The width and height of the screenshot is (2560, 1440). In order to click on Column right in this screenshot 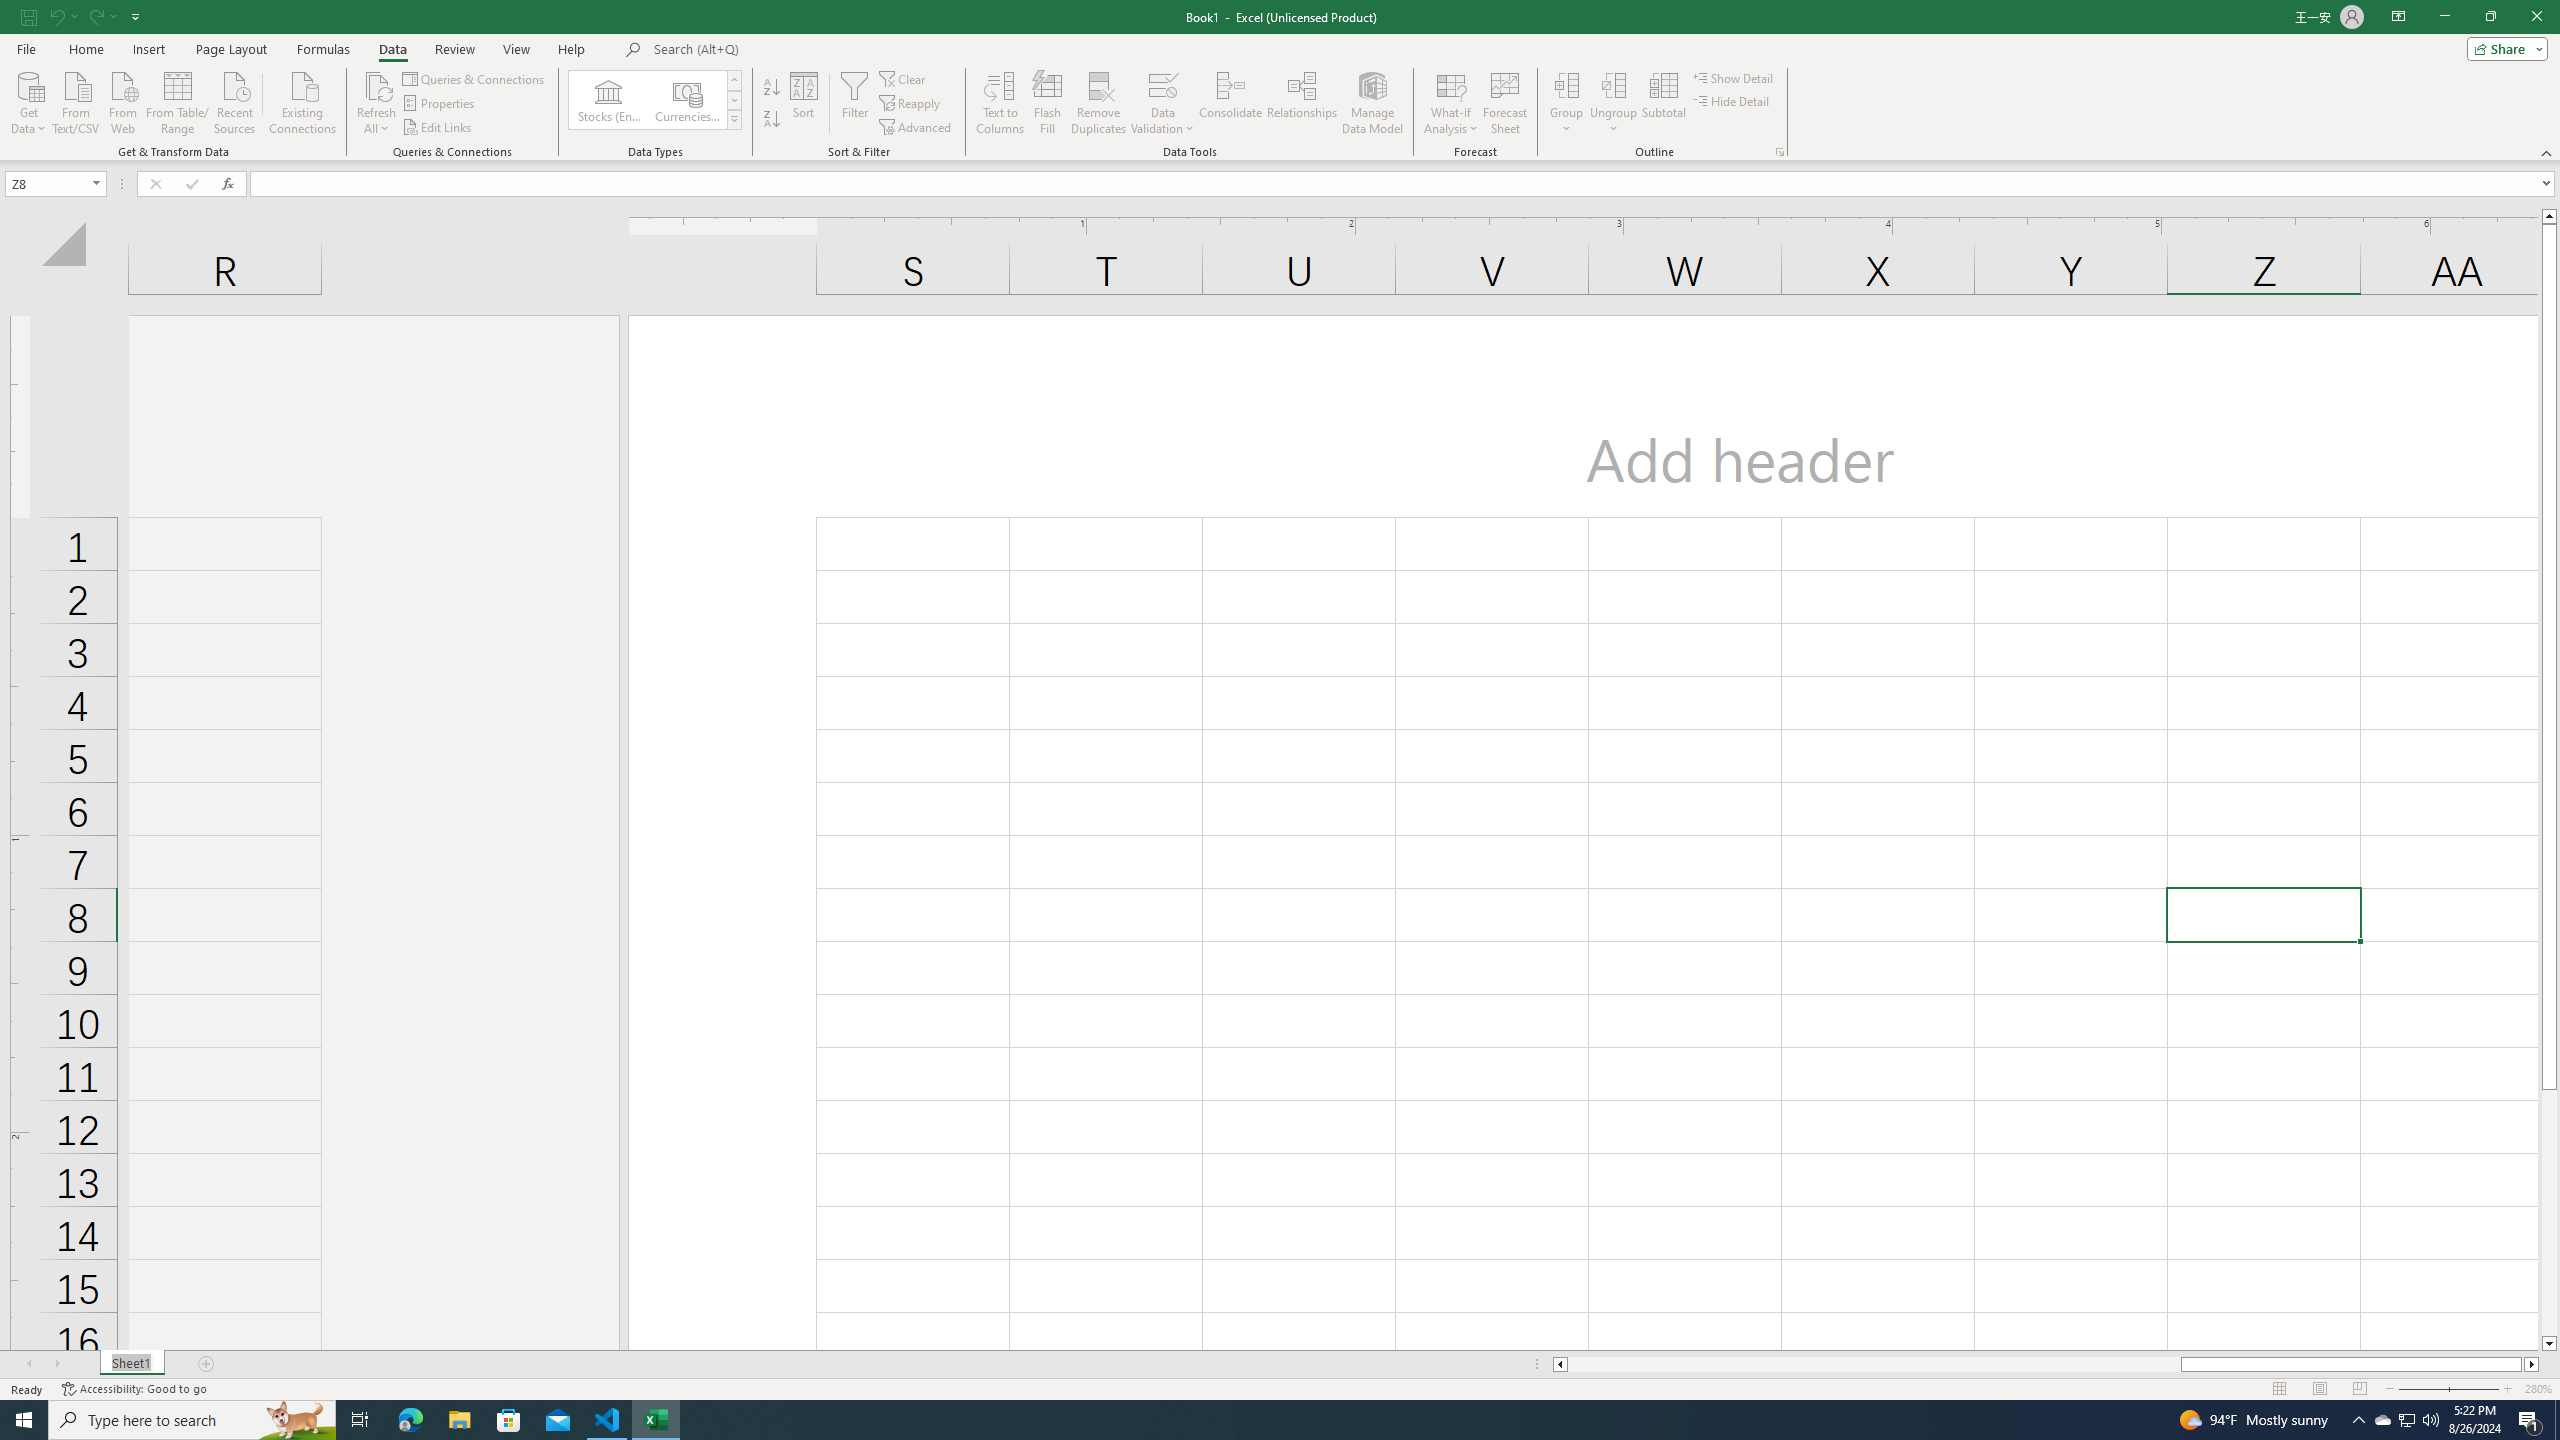, I will do `click(2533, 1364)`.